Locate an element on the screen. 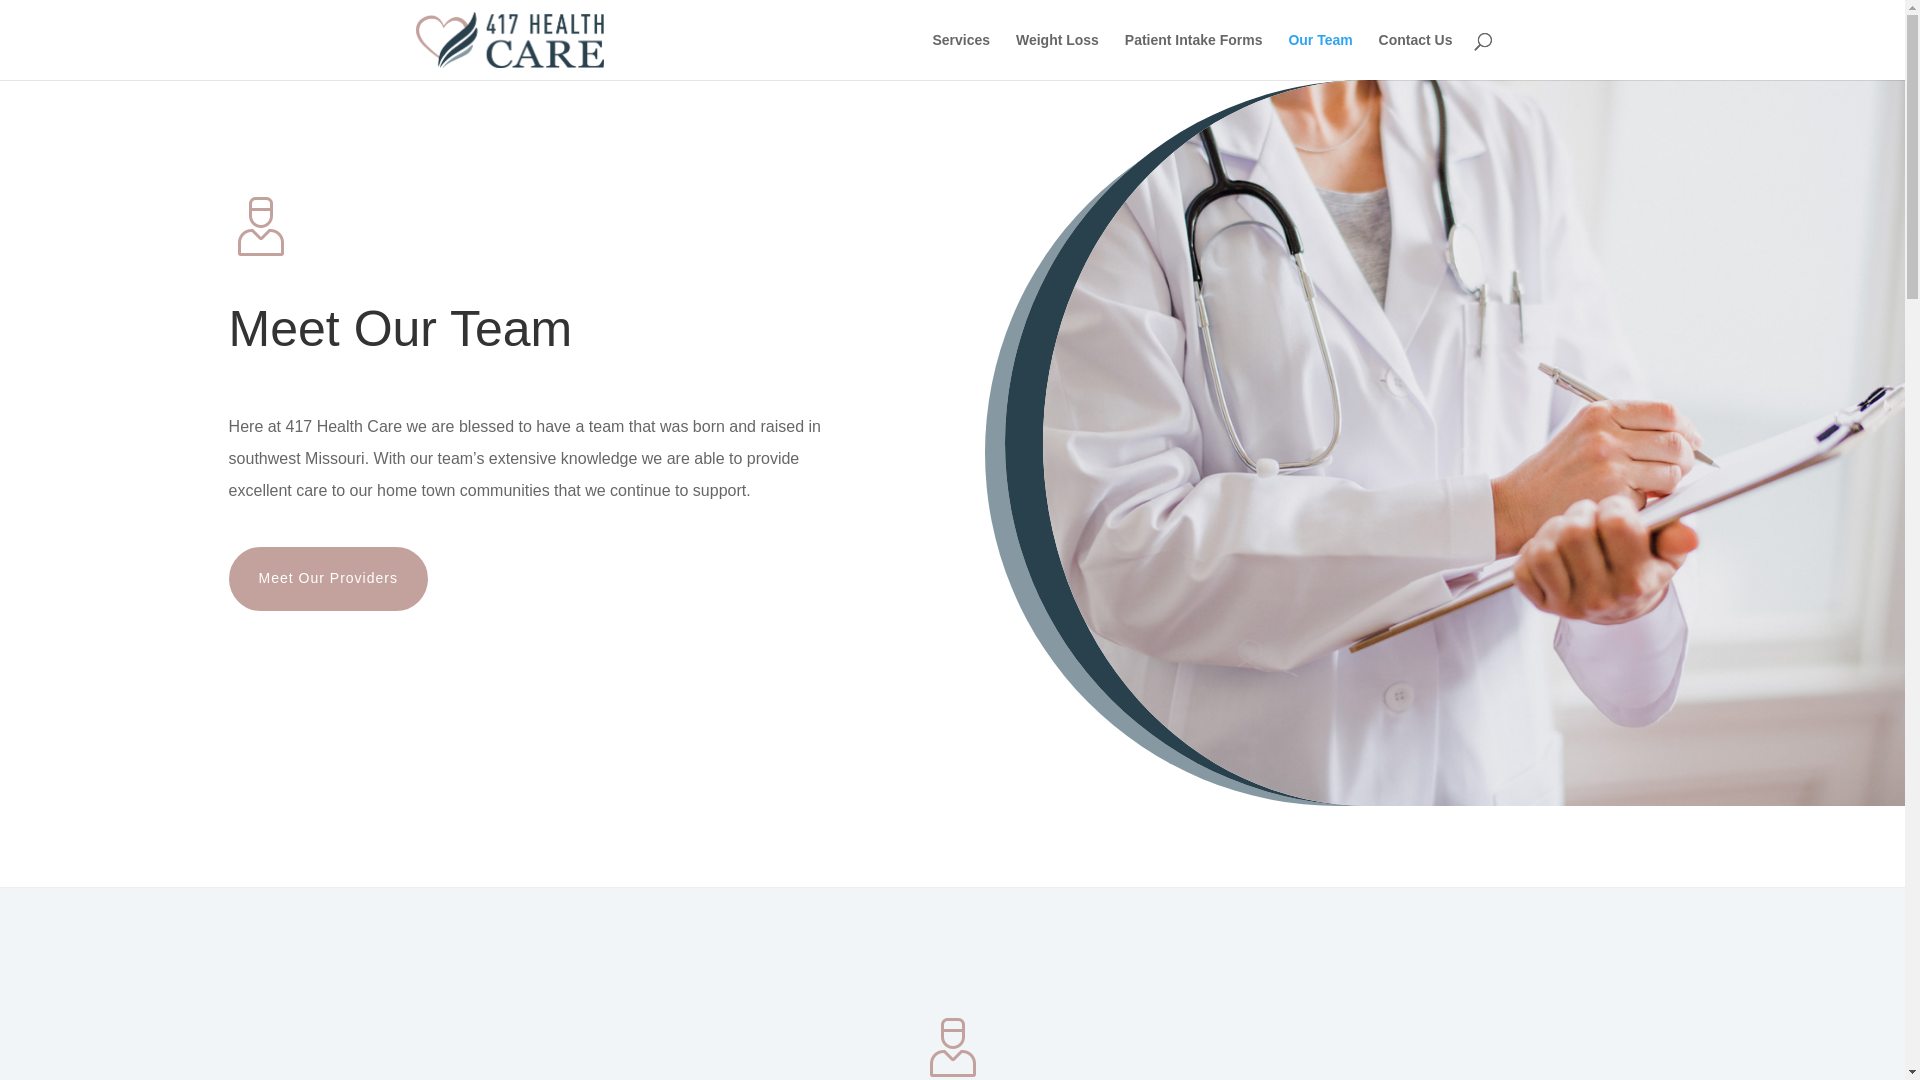  Services is located at coordinates (961, 56).